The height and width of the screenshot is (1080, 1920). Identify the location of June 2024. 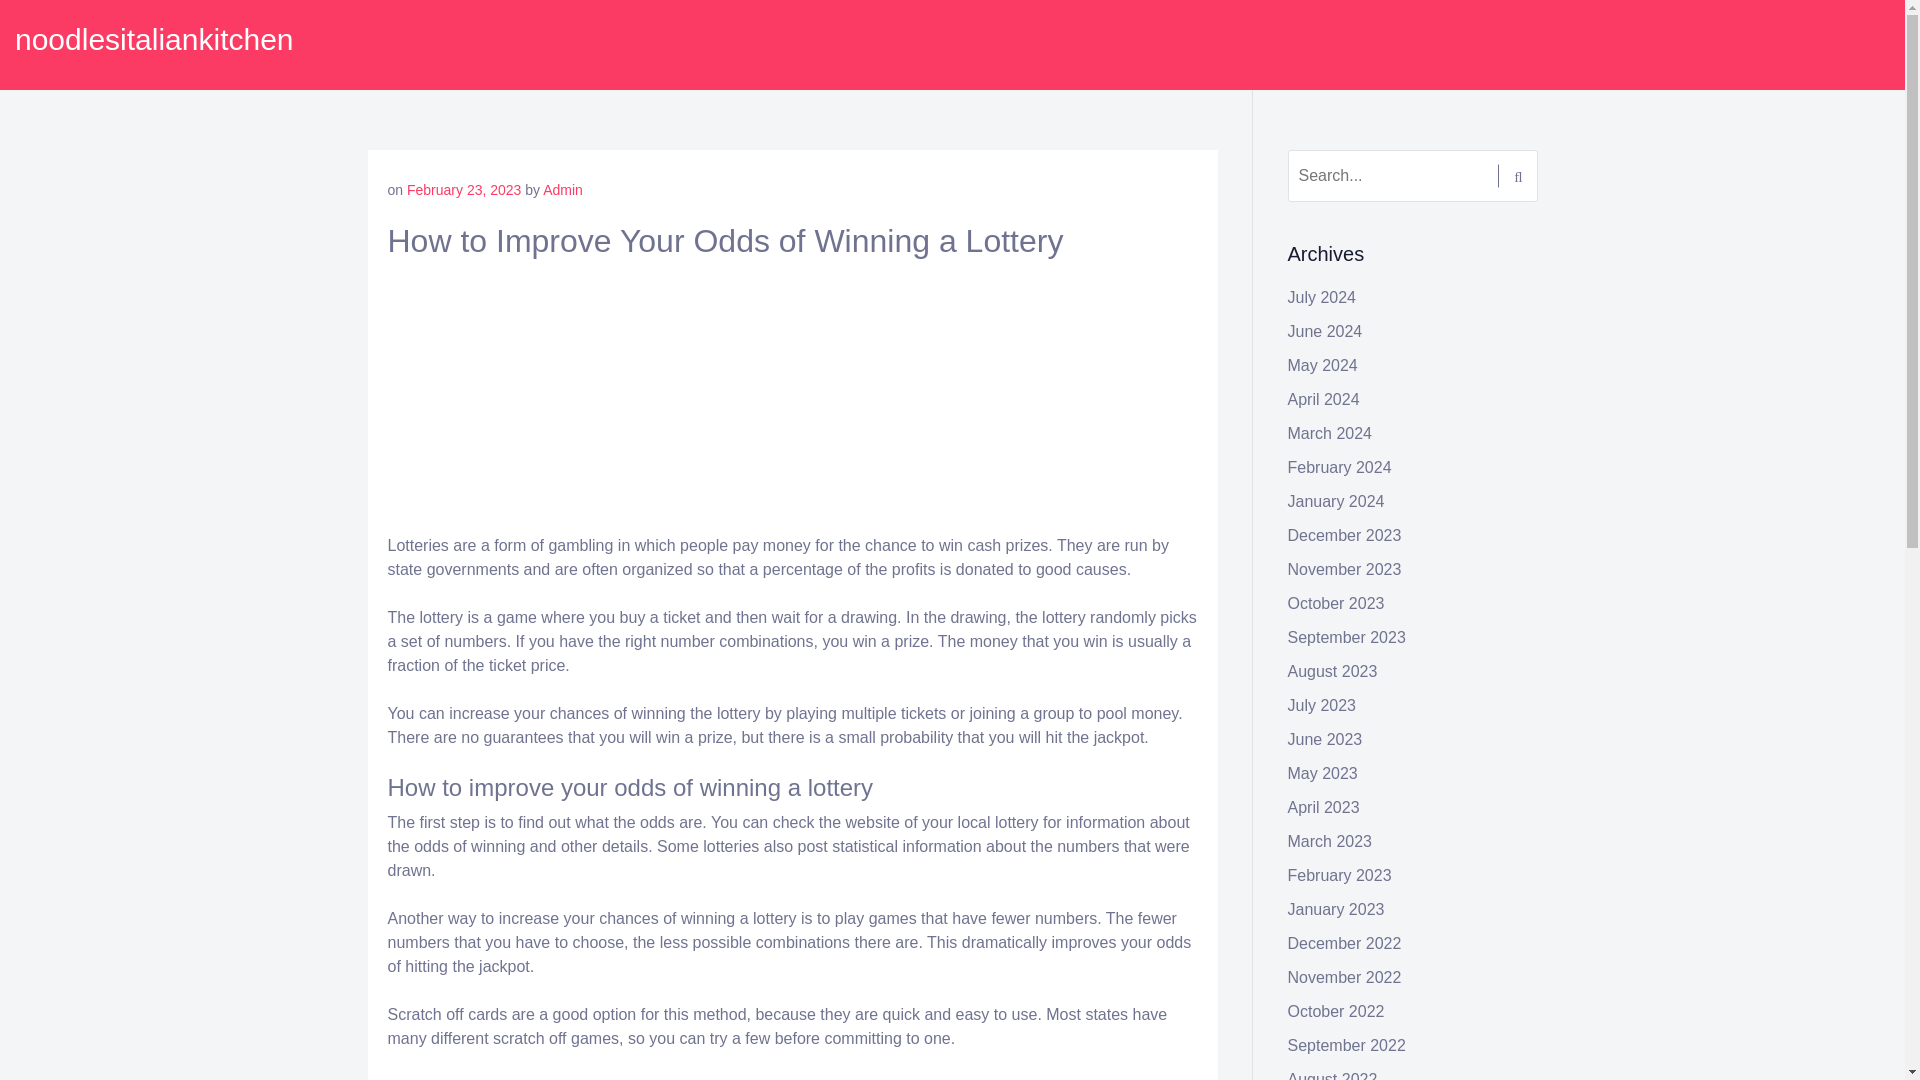
(1326, 331).